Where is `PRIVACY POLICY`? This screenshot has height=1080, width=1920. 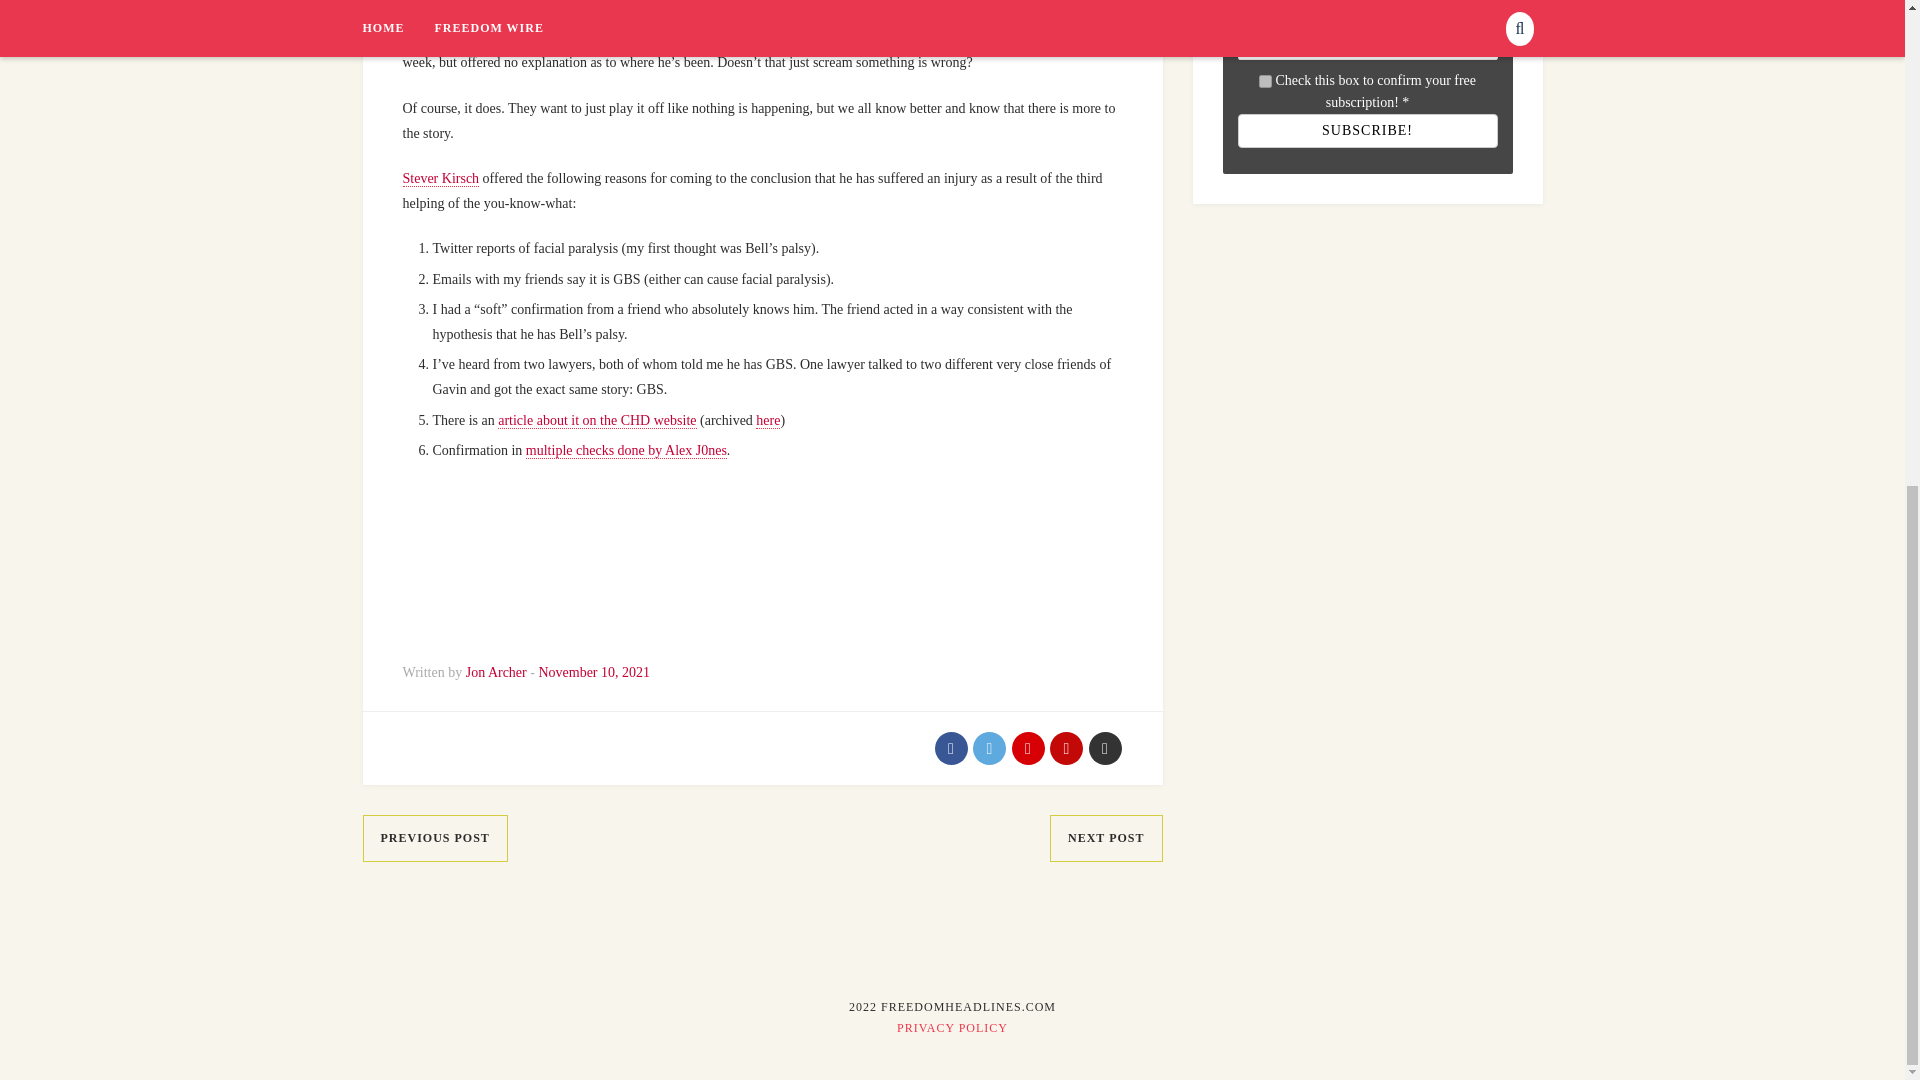 PRIVACY POLICY is located at coordinates (952, 1027).